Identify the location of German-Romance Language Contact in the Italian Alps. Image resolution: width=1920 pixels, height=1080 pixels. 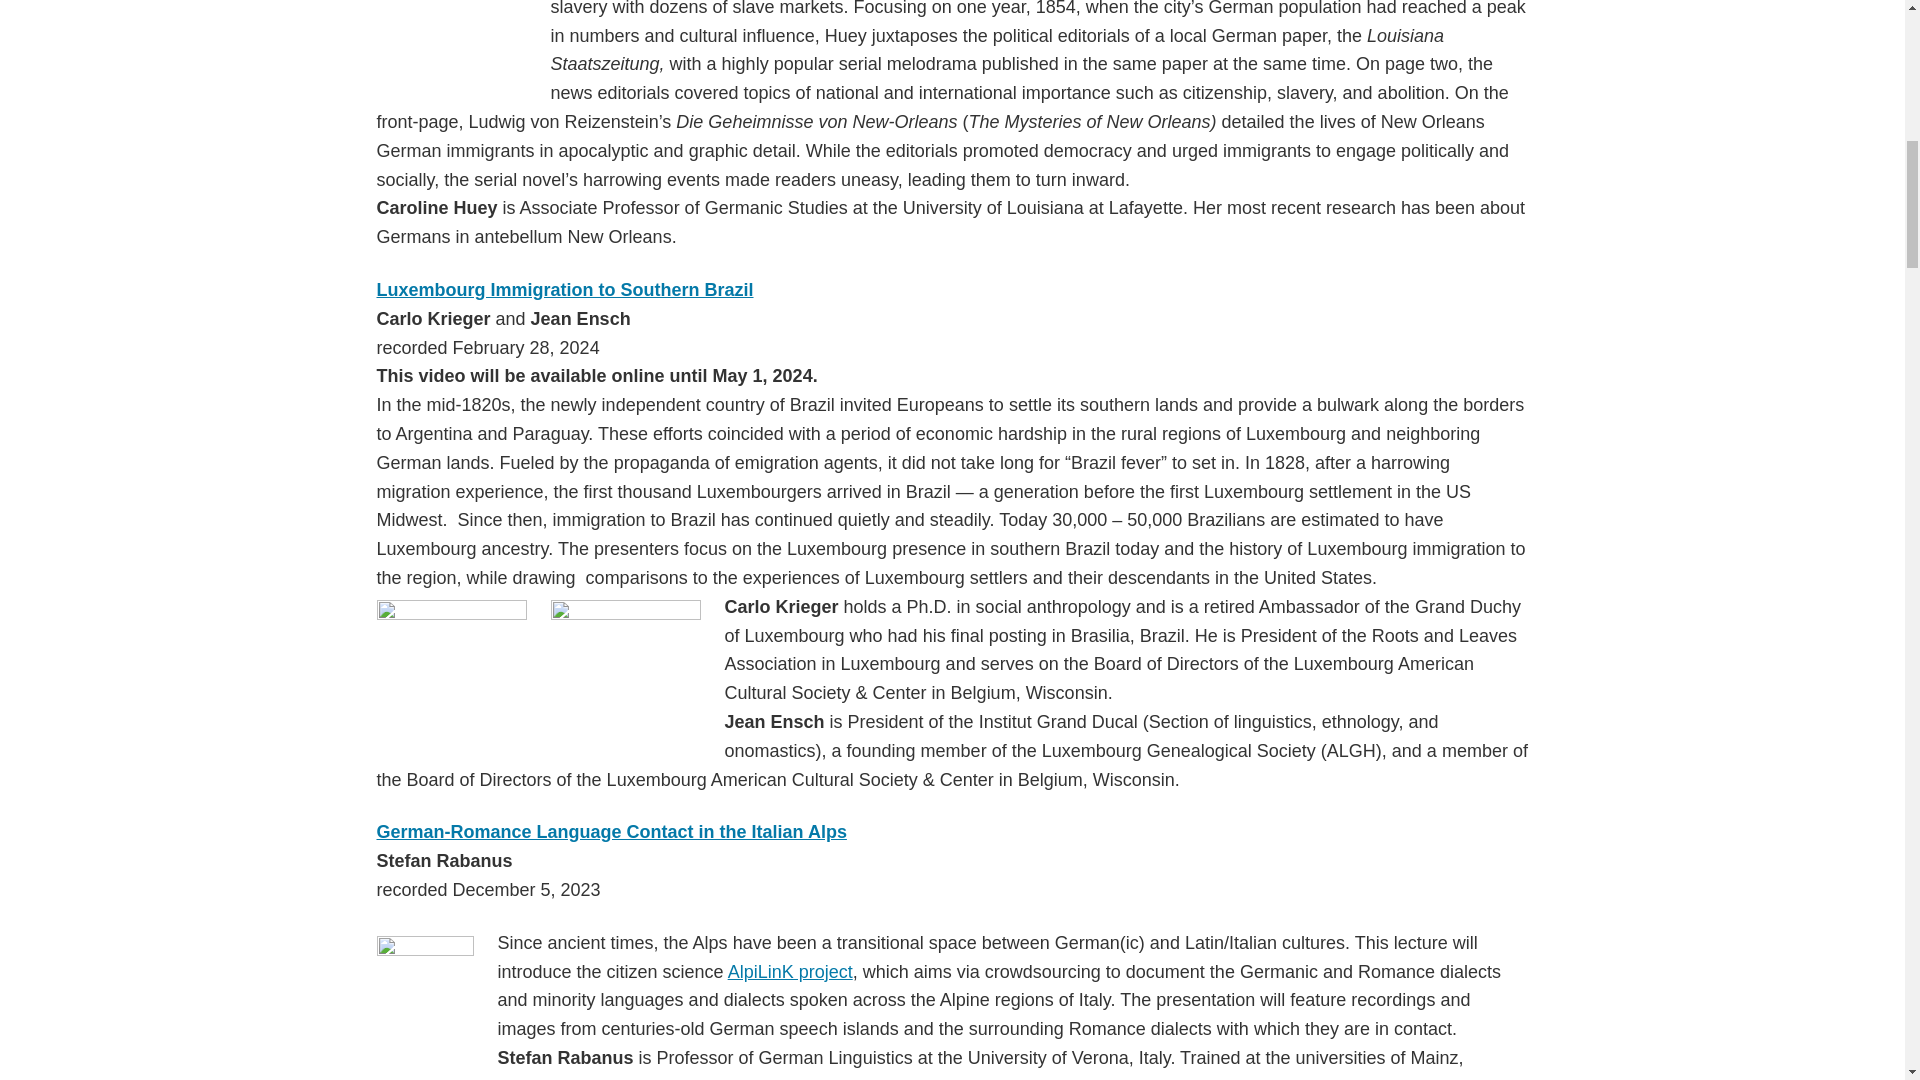
(611, 832).